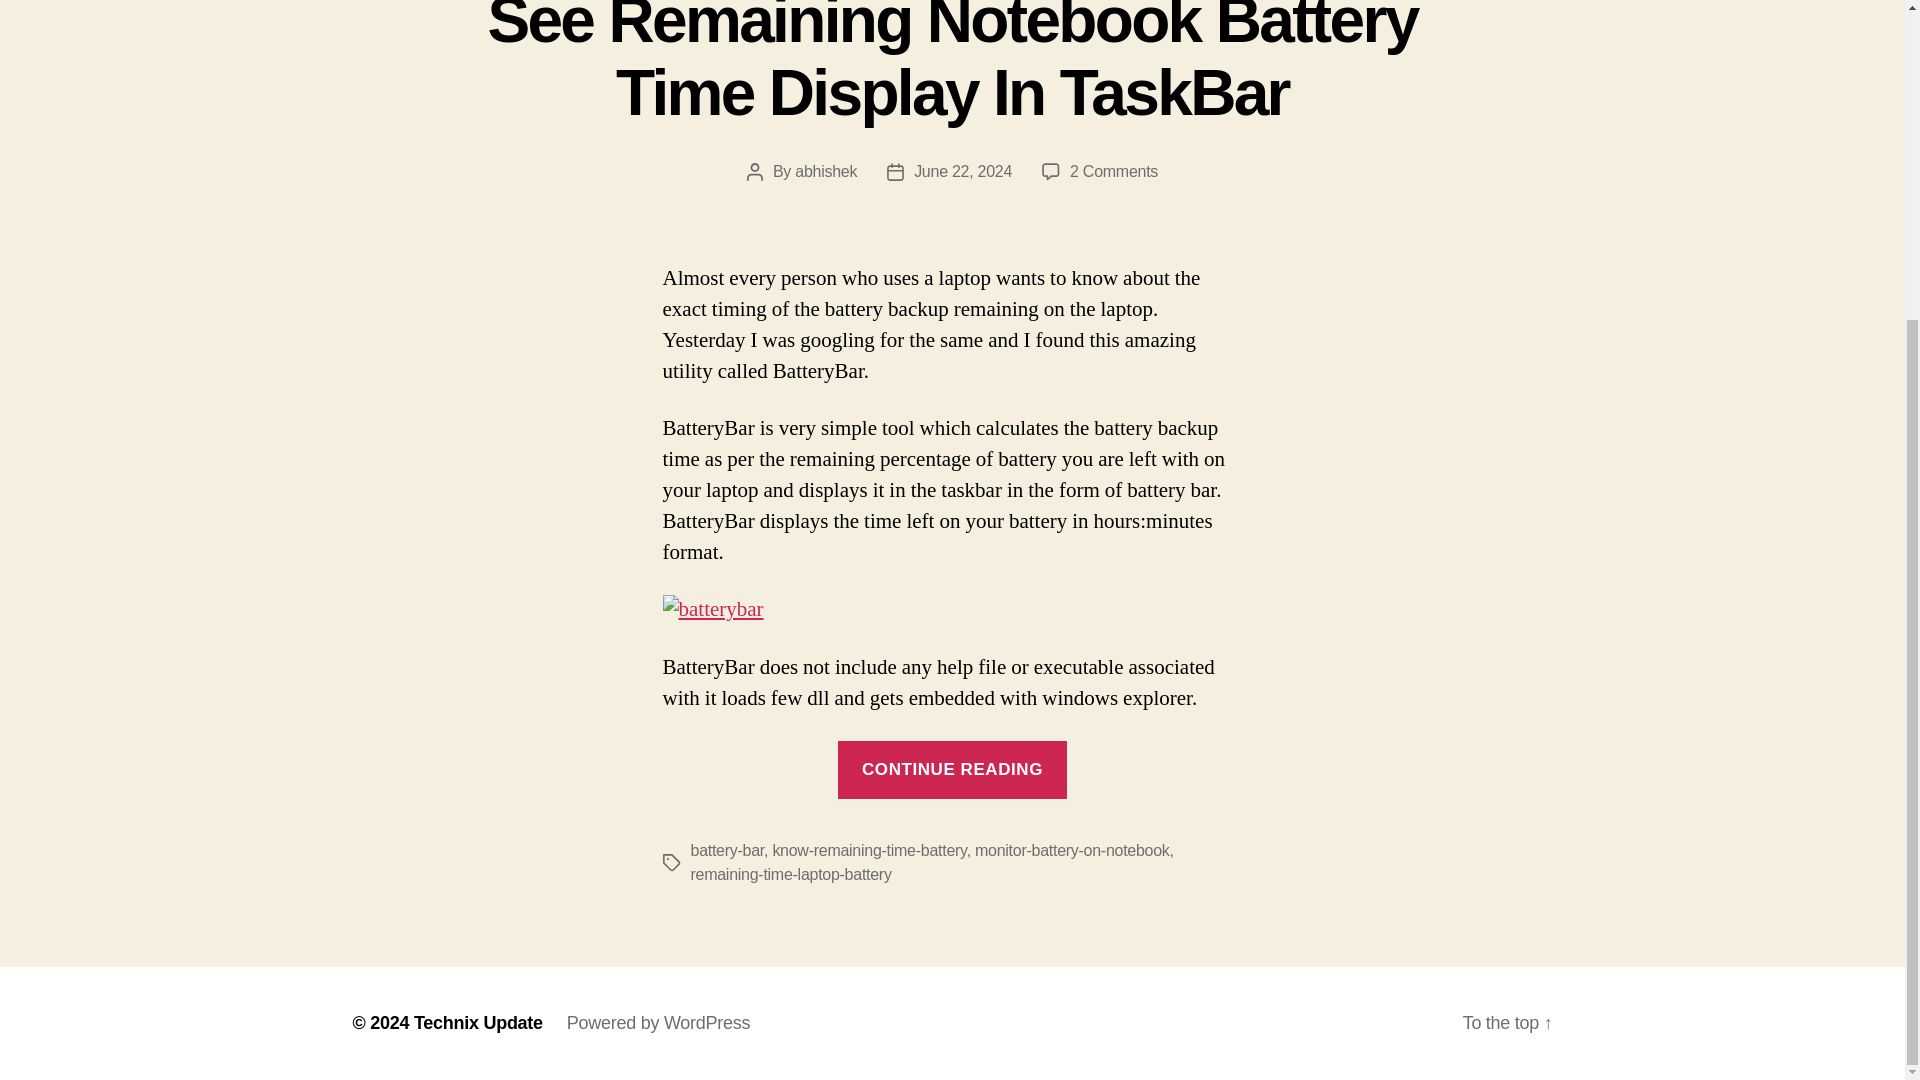 The image size is (1920, 1080). I want to click on Powered by WordPress, so click(658, 1022).